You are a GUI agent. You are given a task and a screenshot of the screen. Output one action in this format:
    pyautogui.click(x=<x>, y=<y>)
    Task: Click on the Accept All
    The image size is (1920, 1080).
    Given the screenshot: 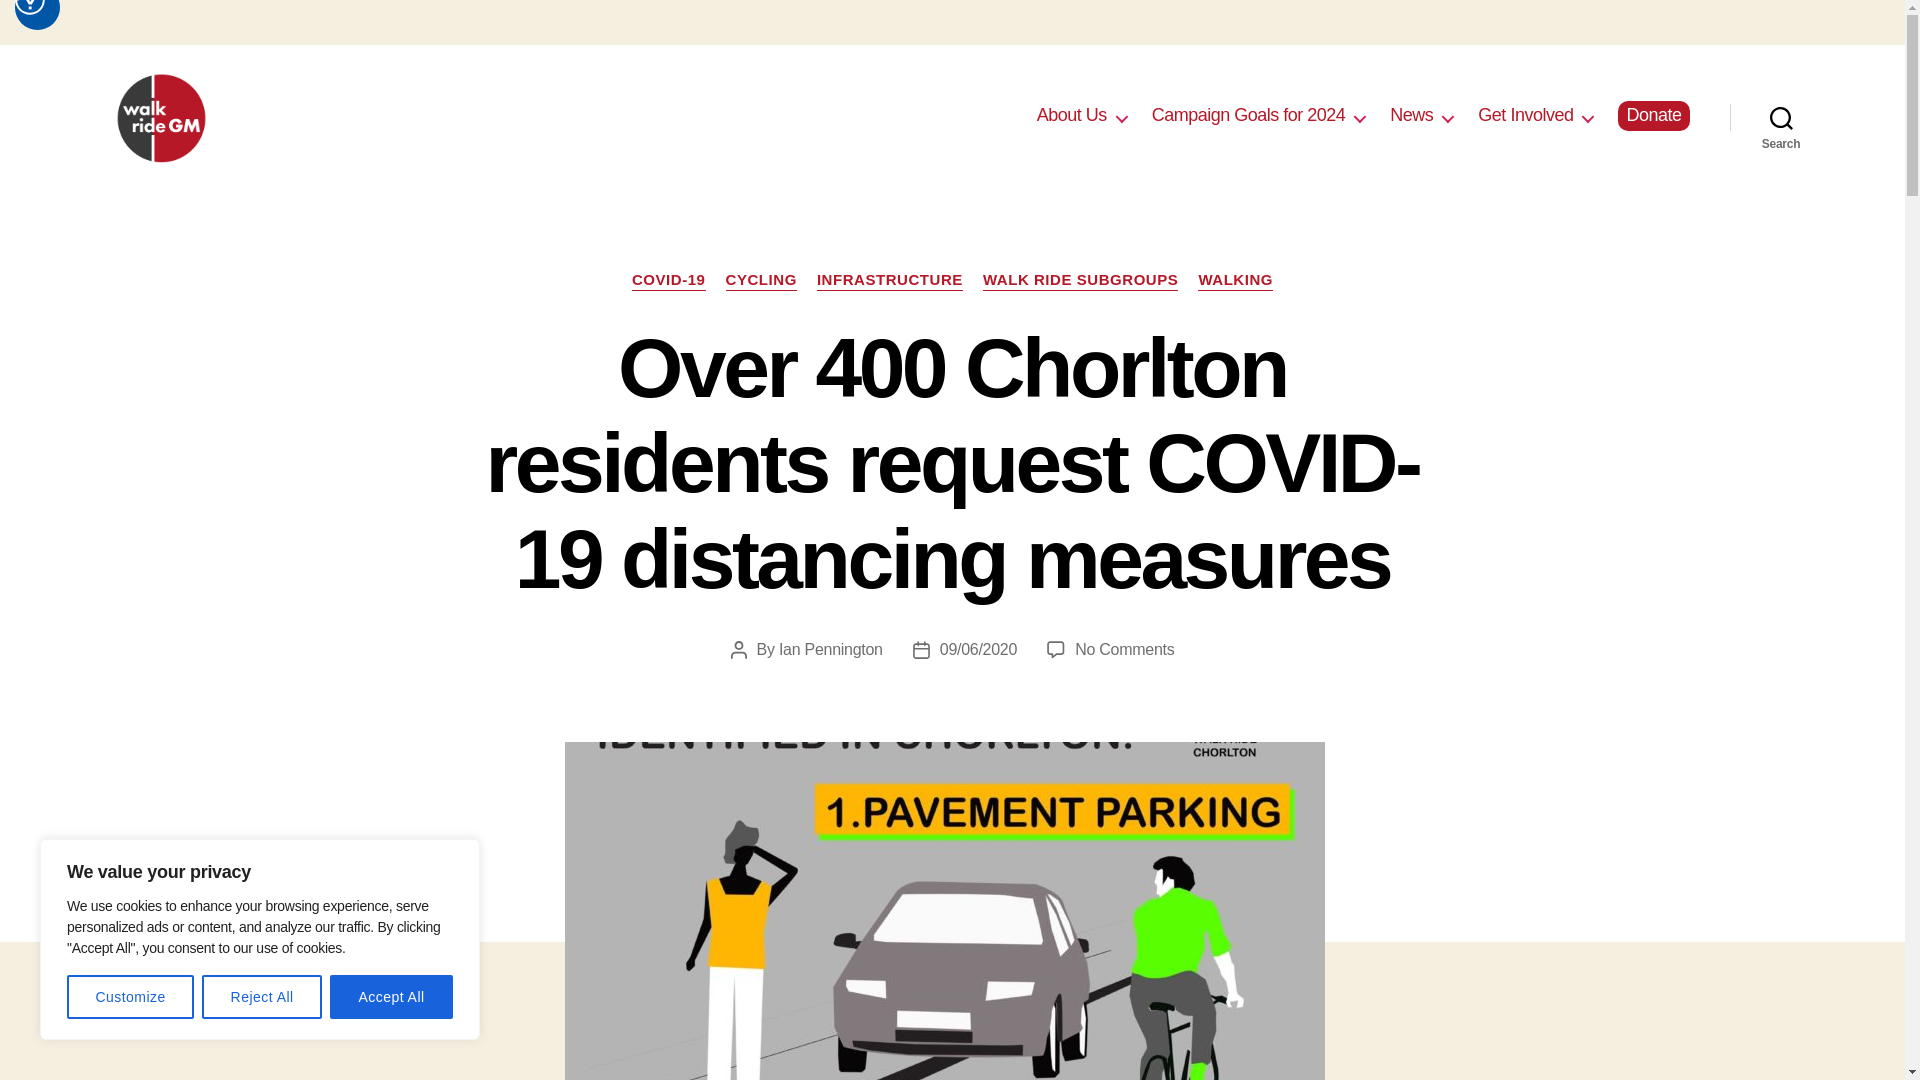 What is the action you would take?
    pyautogui.click(x=392, y=997)
    